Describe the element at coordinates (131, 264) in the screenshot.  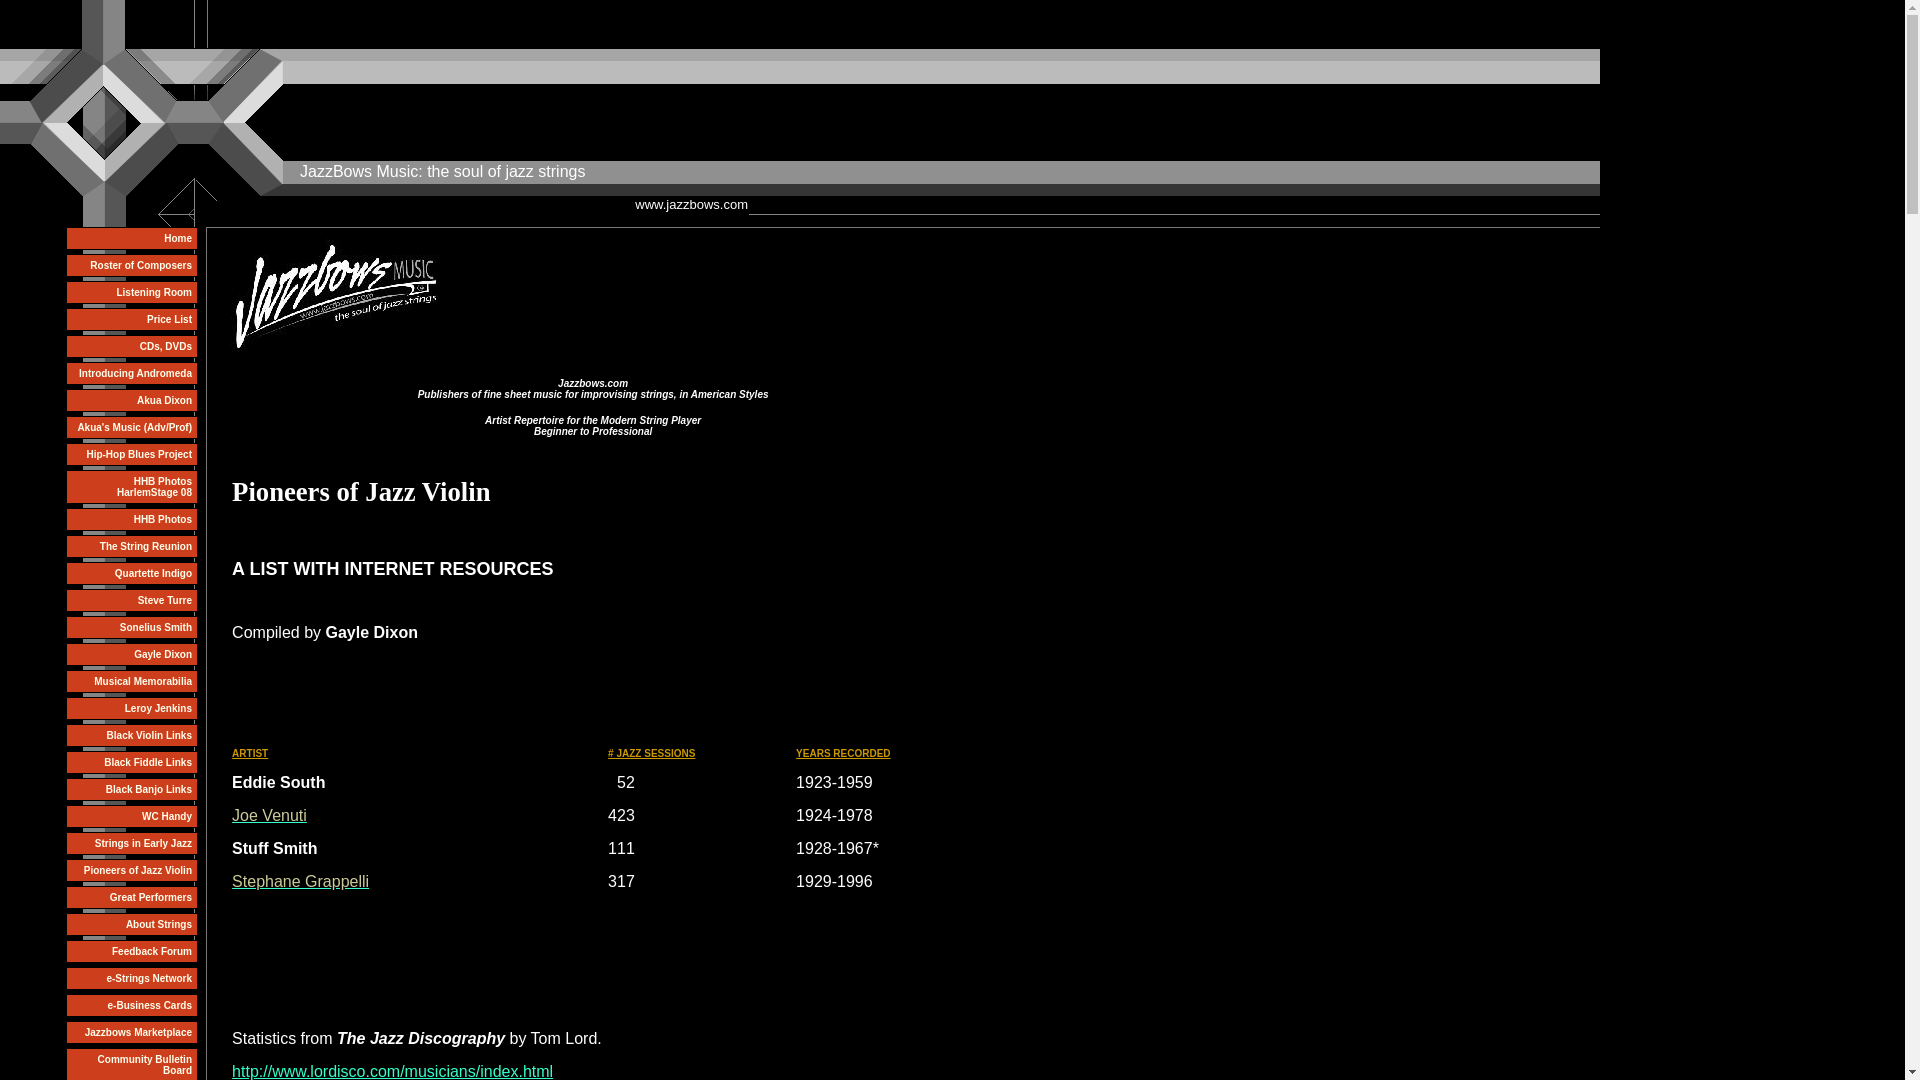
I see `Roster of Composers` at that location.